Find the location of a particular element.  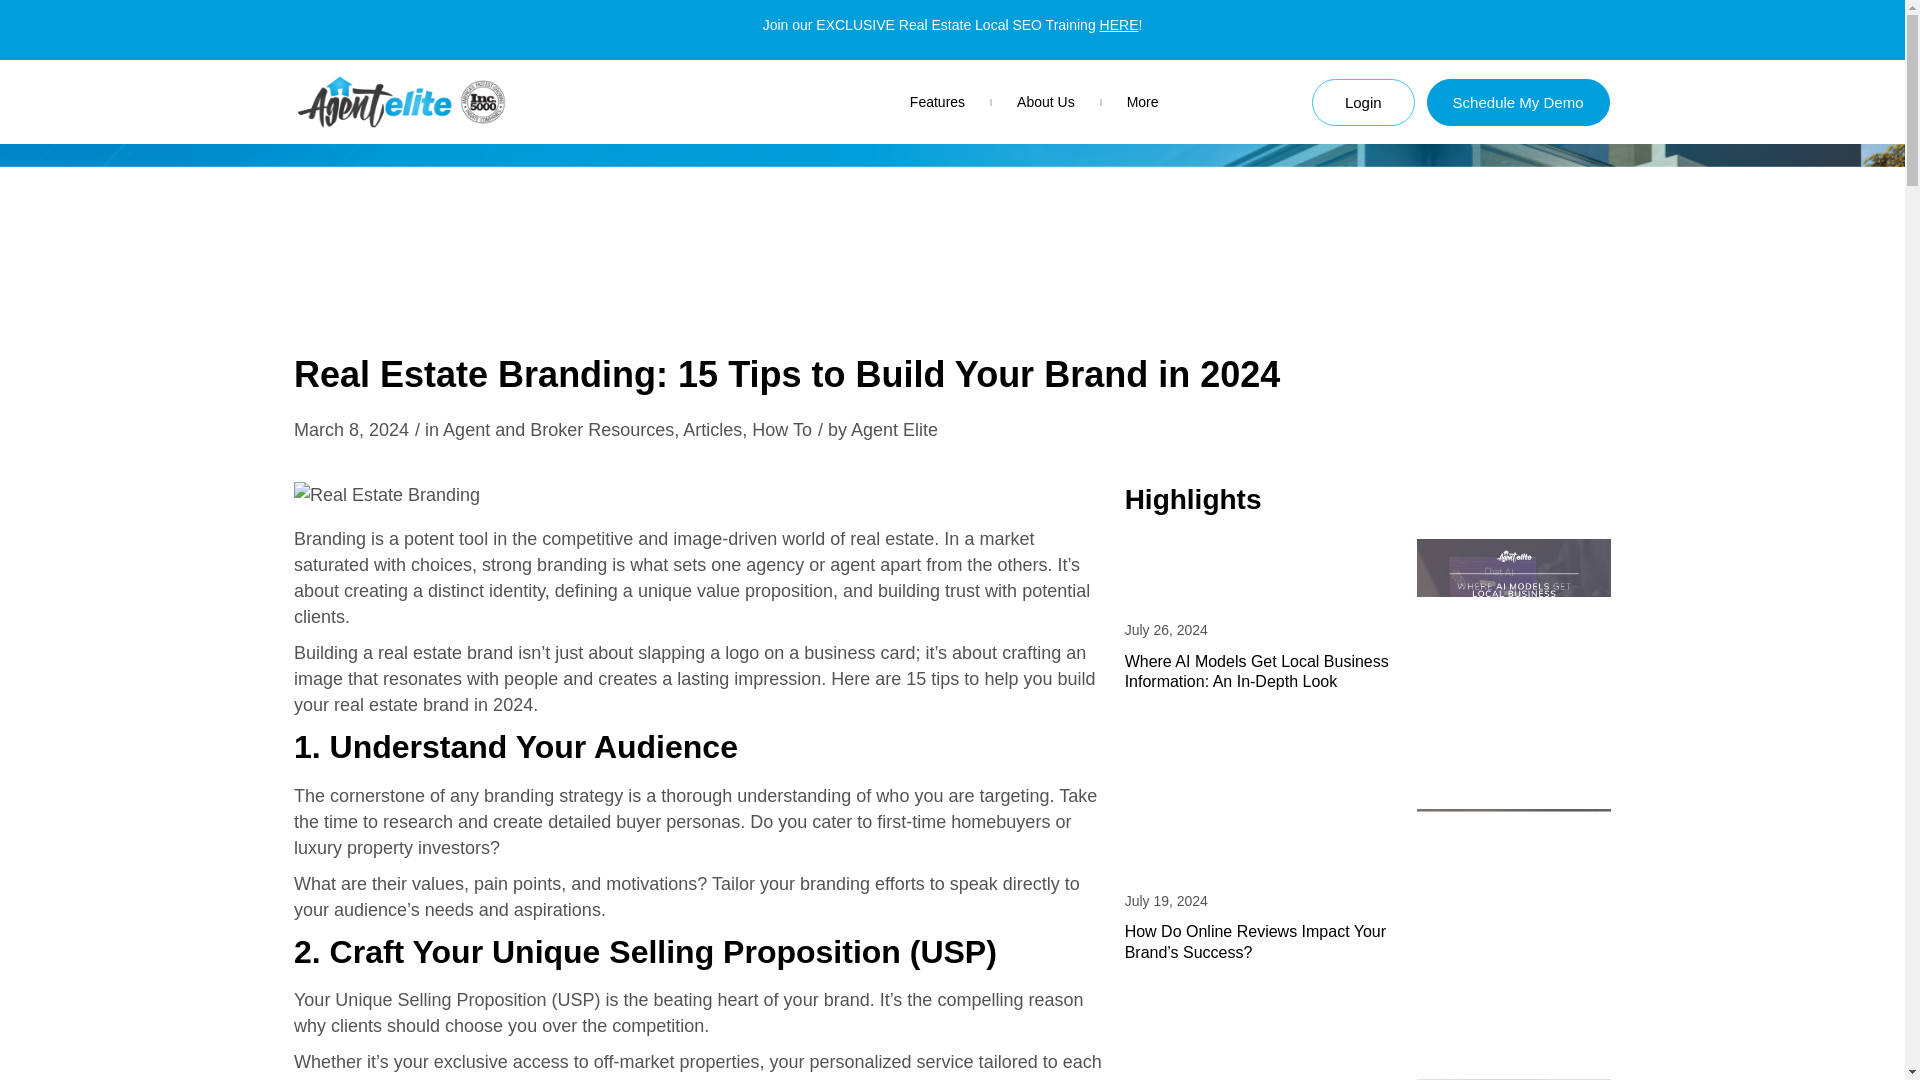

Features is located at coordinates (938, 102).